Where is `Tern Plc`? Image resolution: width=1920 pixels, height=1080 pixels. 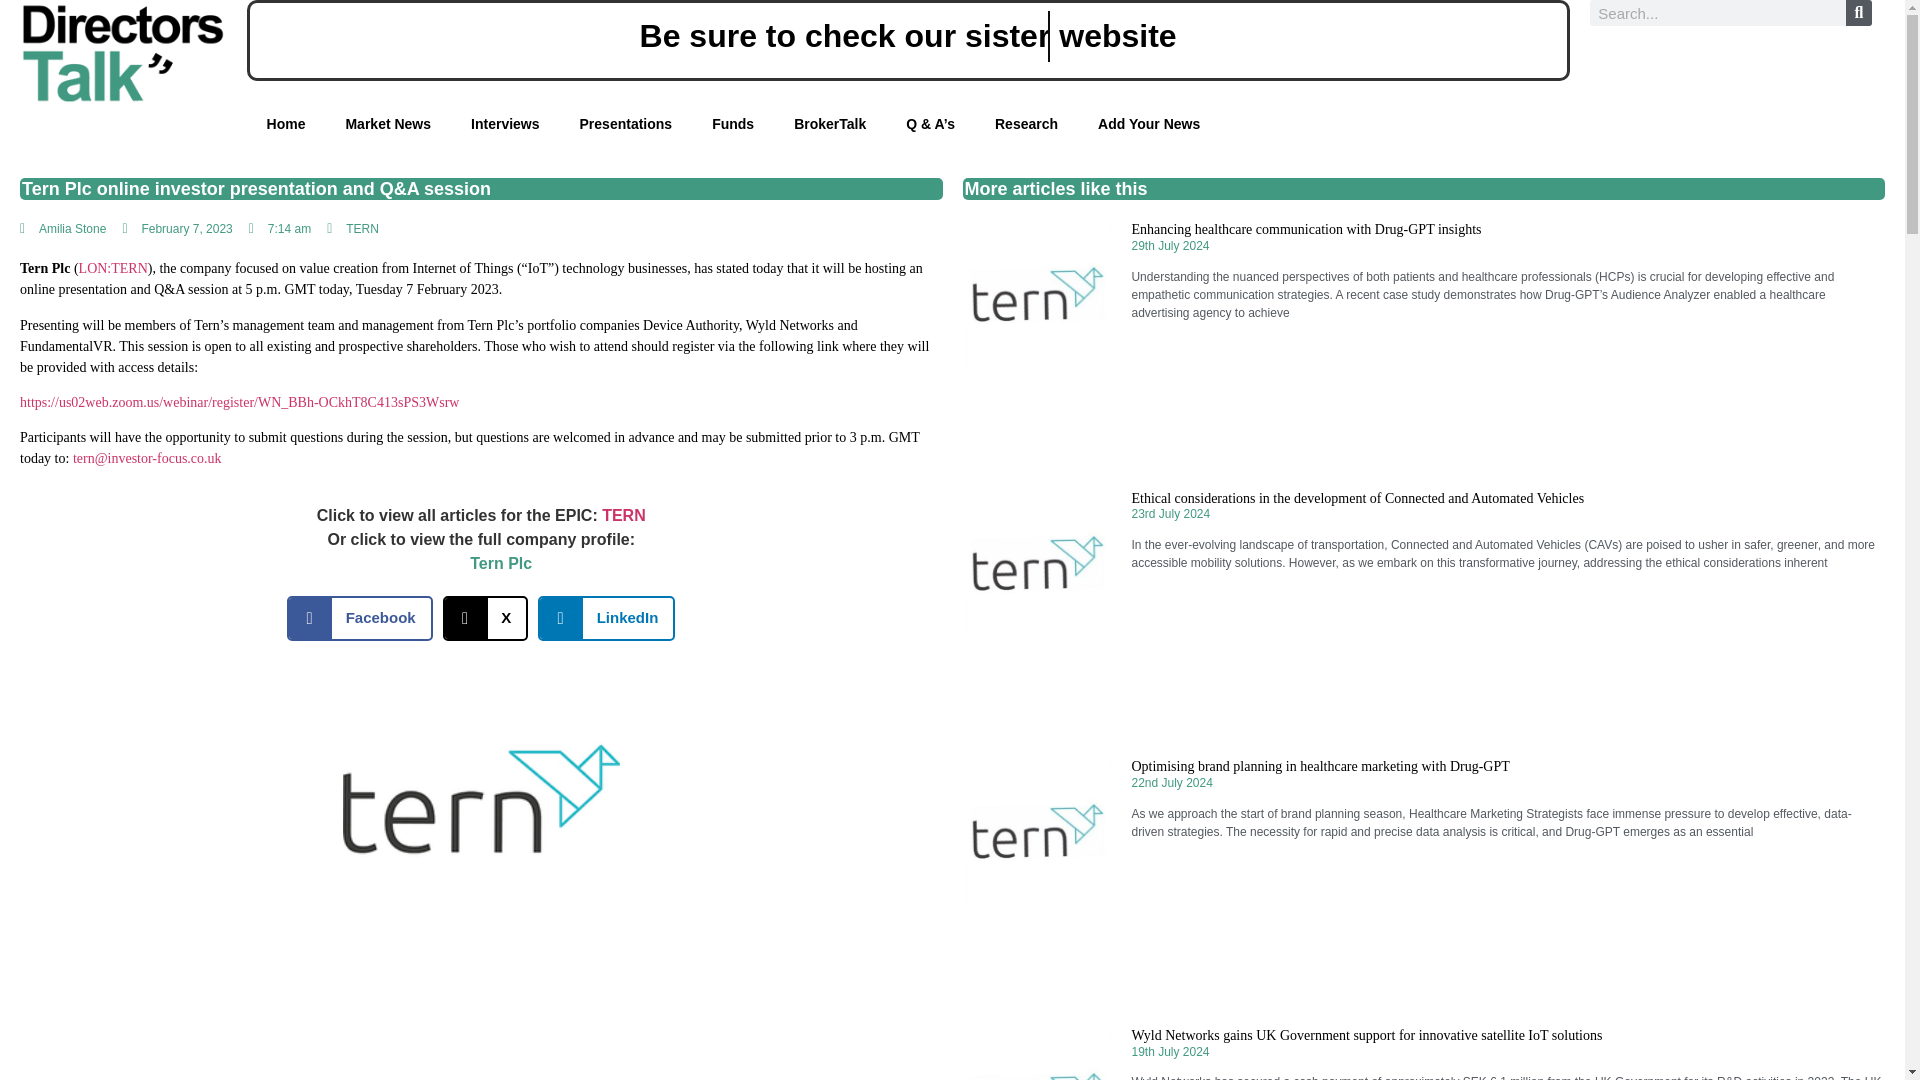 Tern Plc is located at coordinates (500, 564).